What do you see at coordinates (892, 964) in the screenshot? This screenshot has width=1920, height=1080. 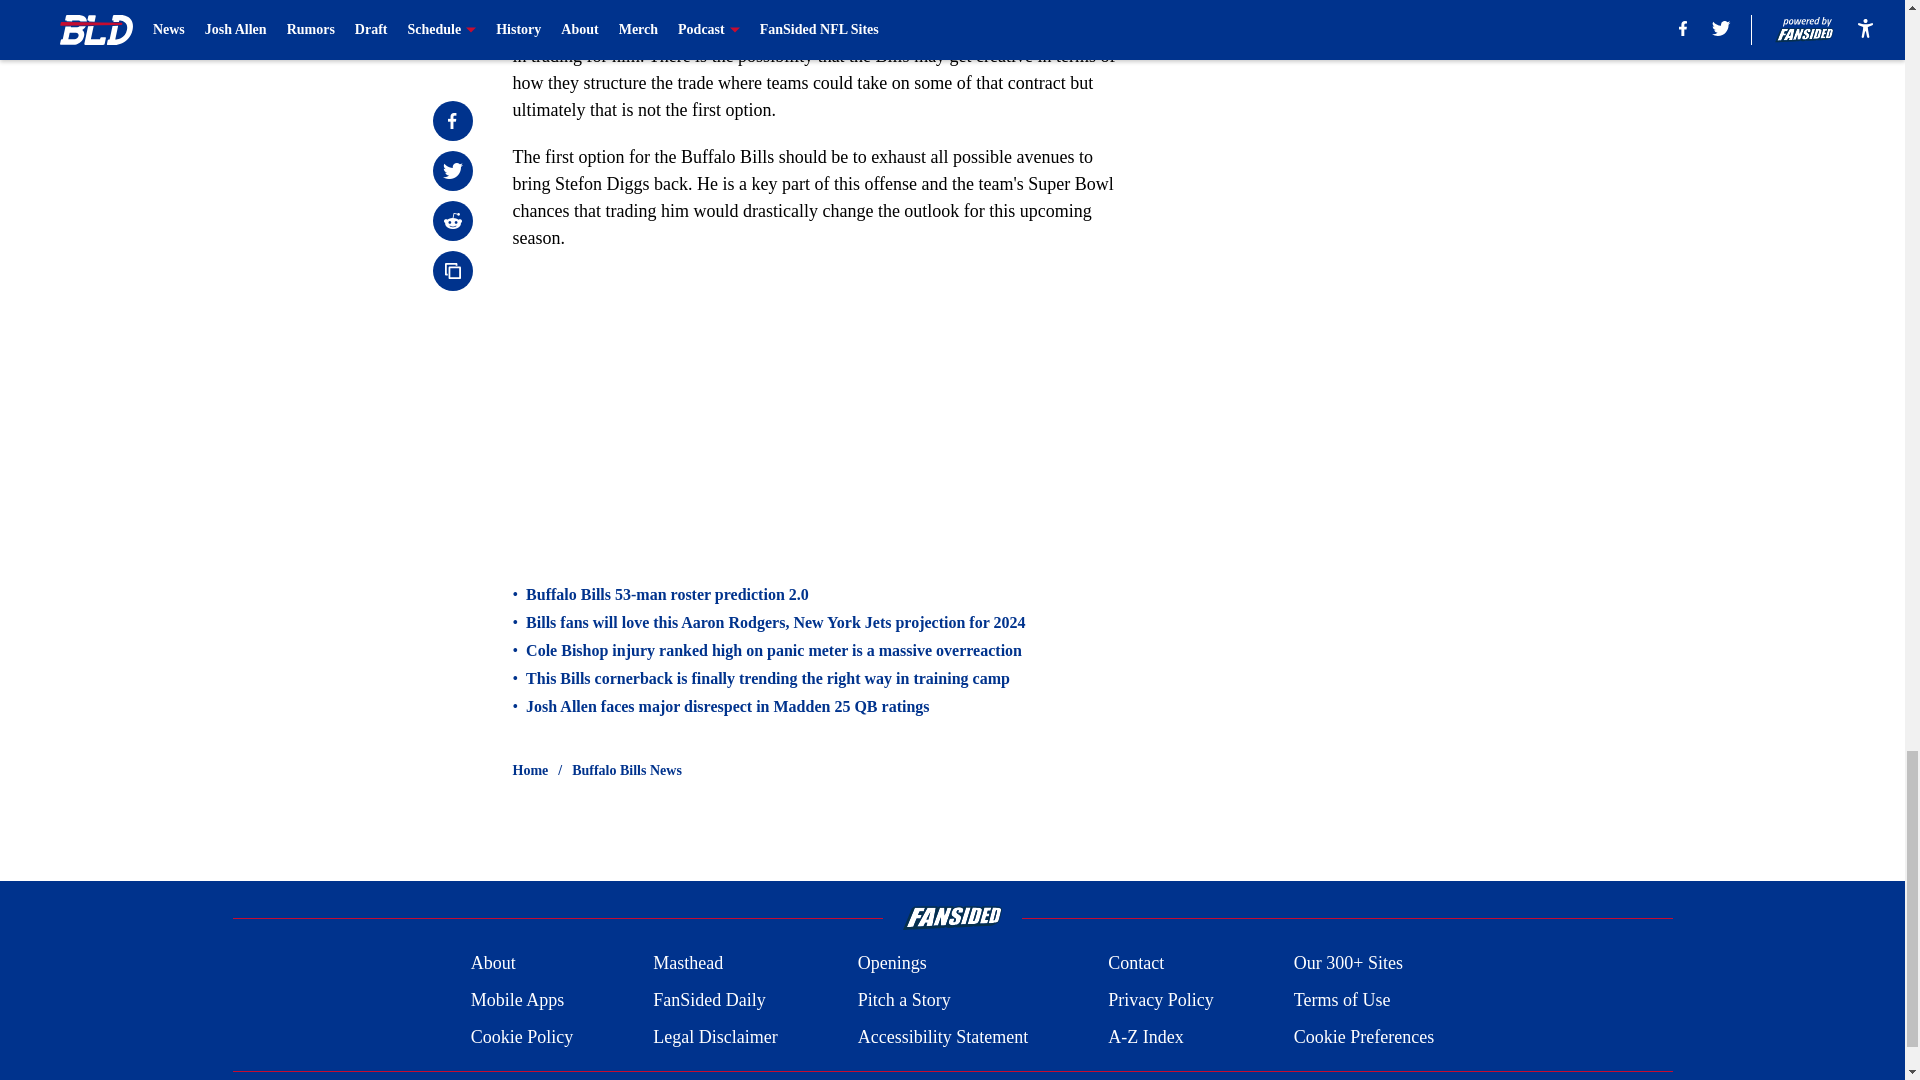 I see `Openings` at bounding box center [892, 964].